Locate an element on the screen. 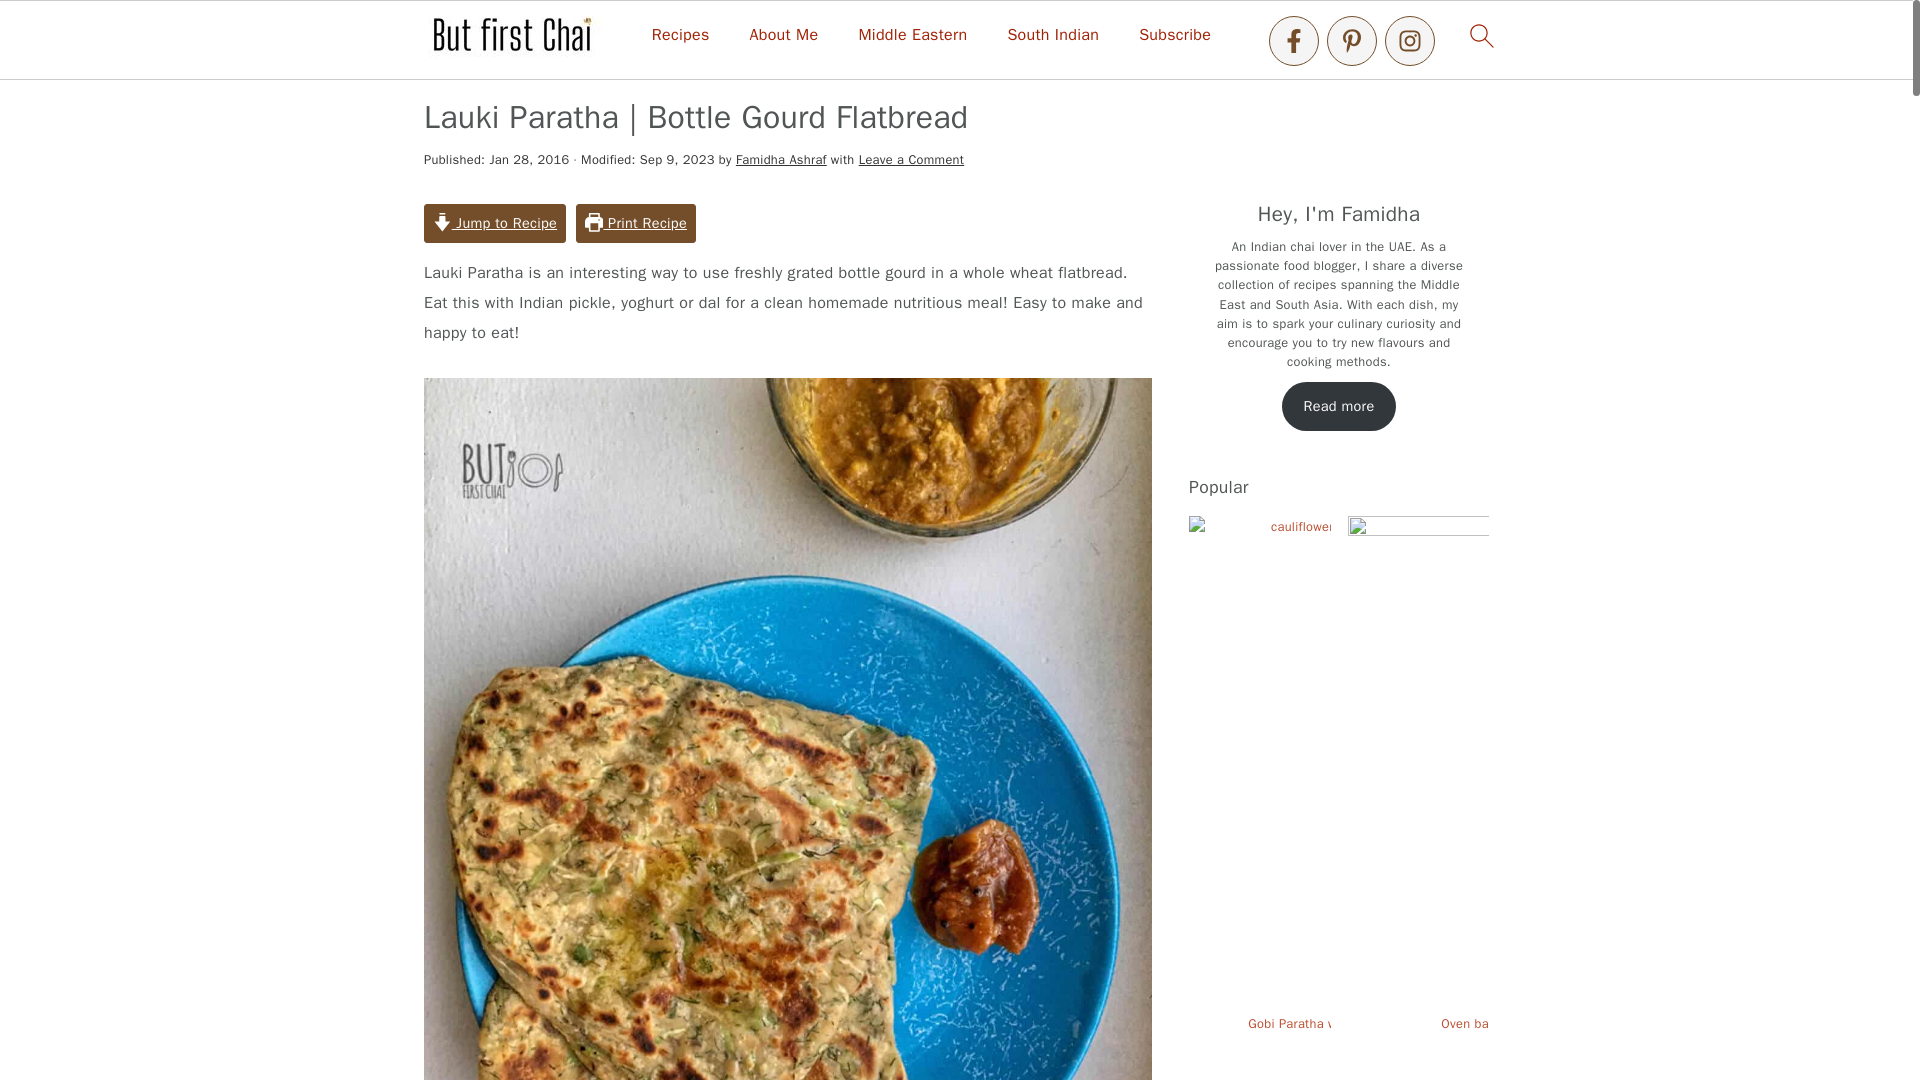  Famidha Ashraf is located at coordinates (781, 160).